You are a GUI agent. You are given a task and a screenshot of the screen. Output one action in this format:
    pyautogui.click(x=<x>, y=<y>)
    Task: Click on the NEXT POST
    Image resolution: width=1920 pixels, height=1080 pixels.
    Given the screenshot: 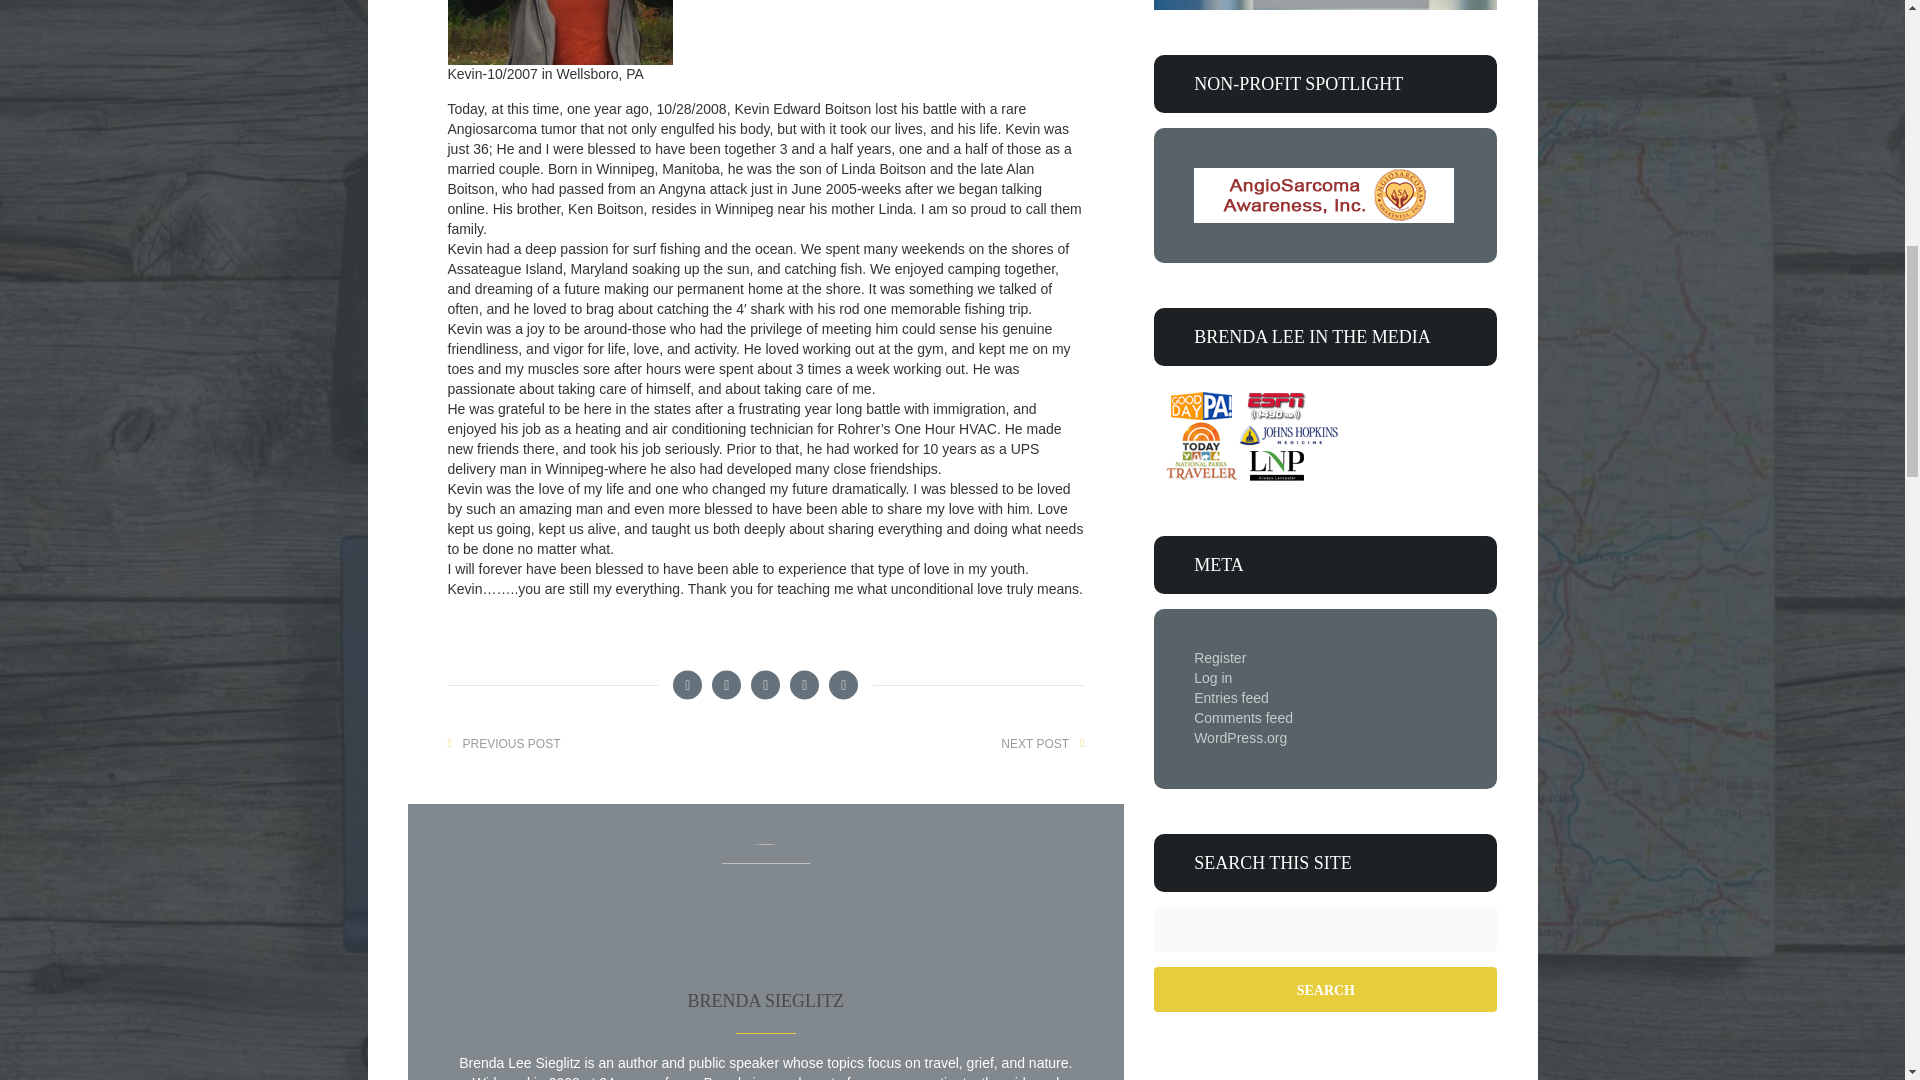 What is the action you would take?
    pyautogui.click(x=1035, y=744)
    